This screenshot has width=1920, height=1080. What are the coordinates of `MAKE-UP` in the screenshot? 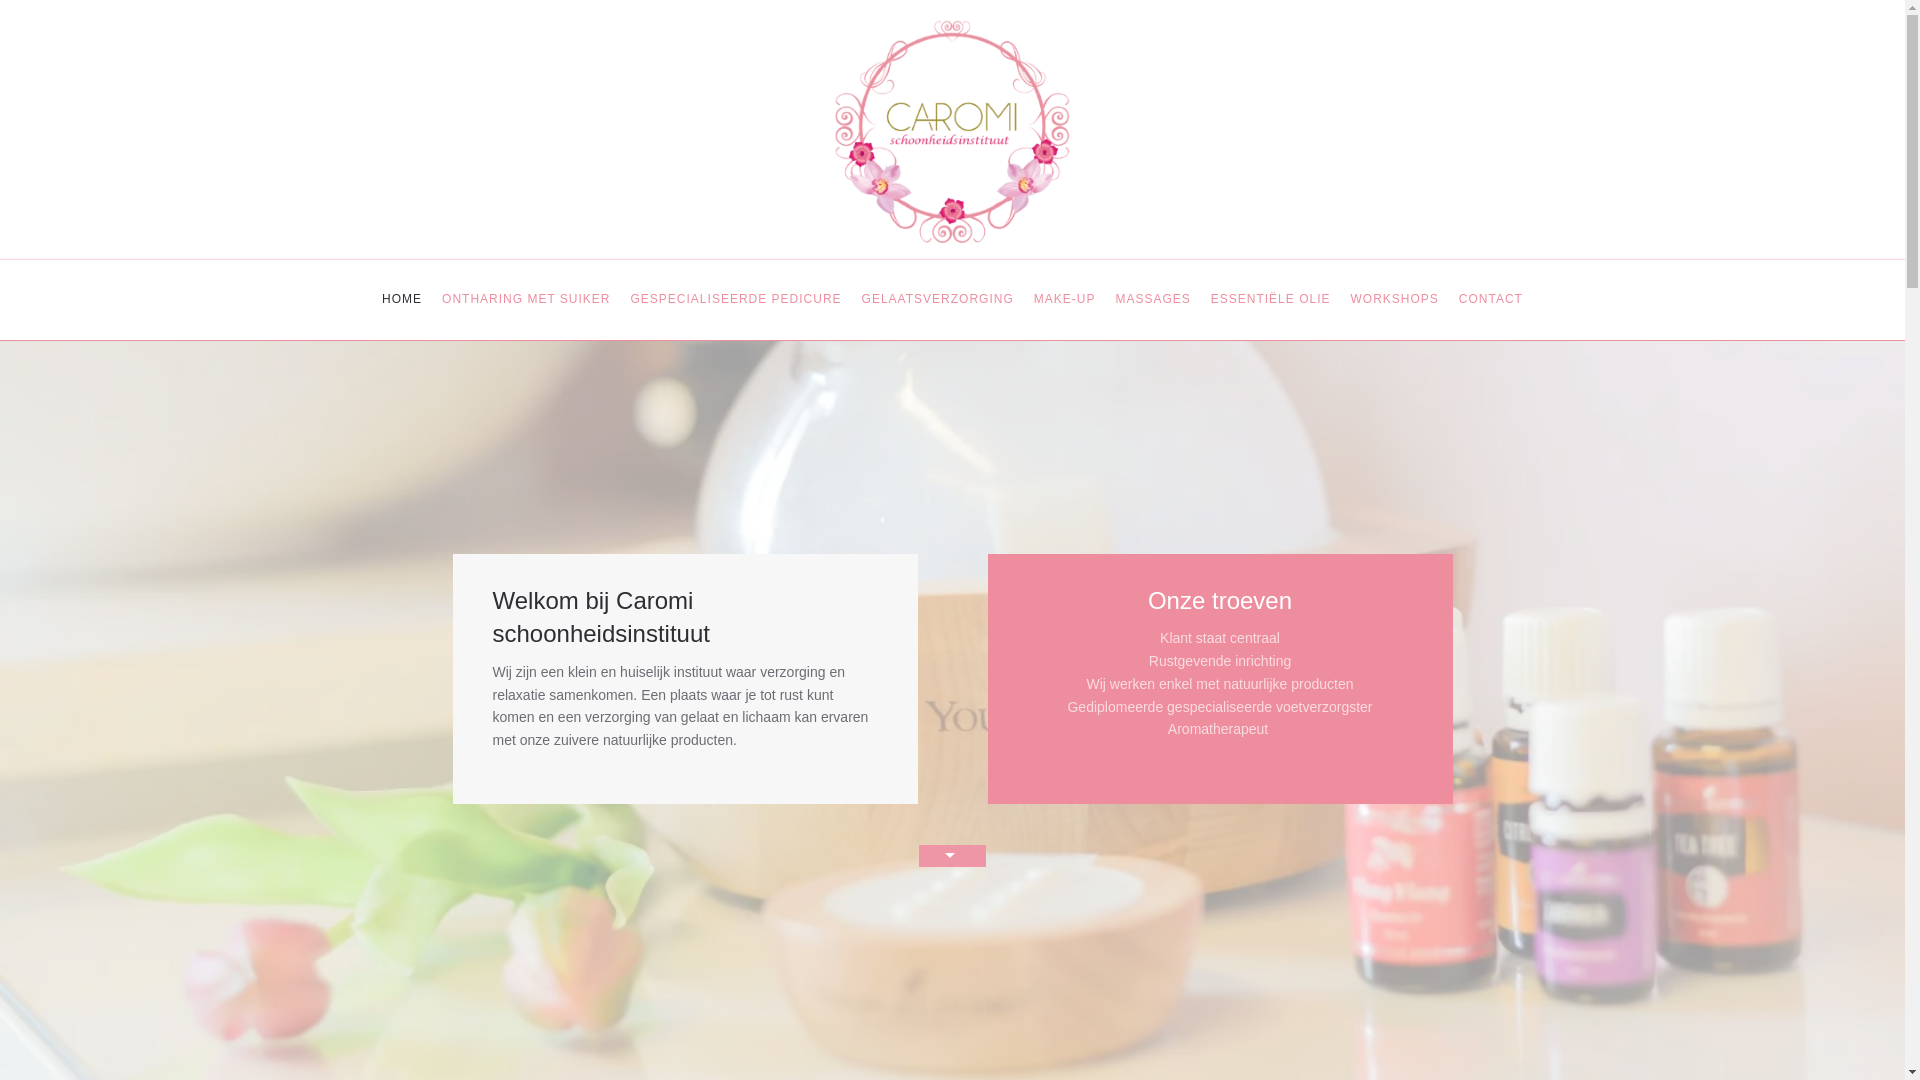 It's located at (1065, 300).